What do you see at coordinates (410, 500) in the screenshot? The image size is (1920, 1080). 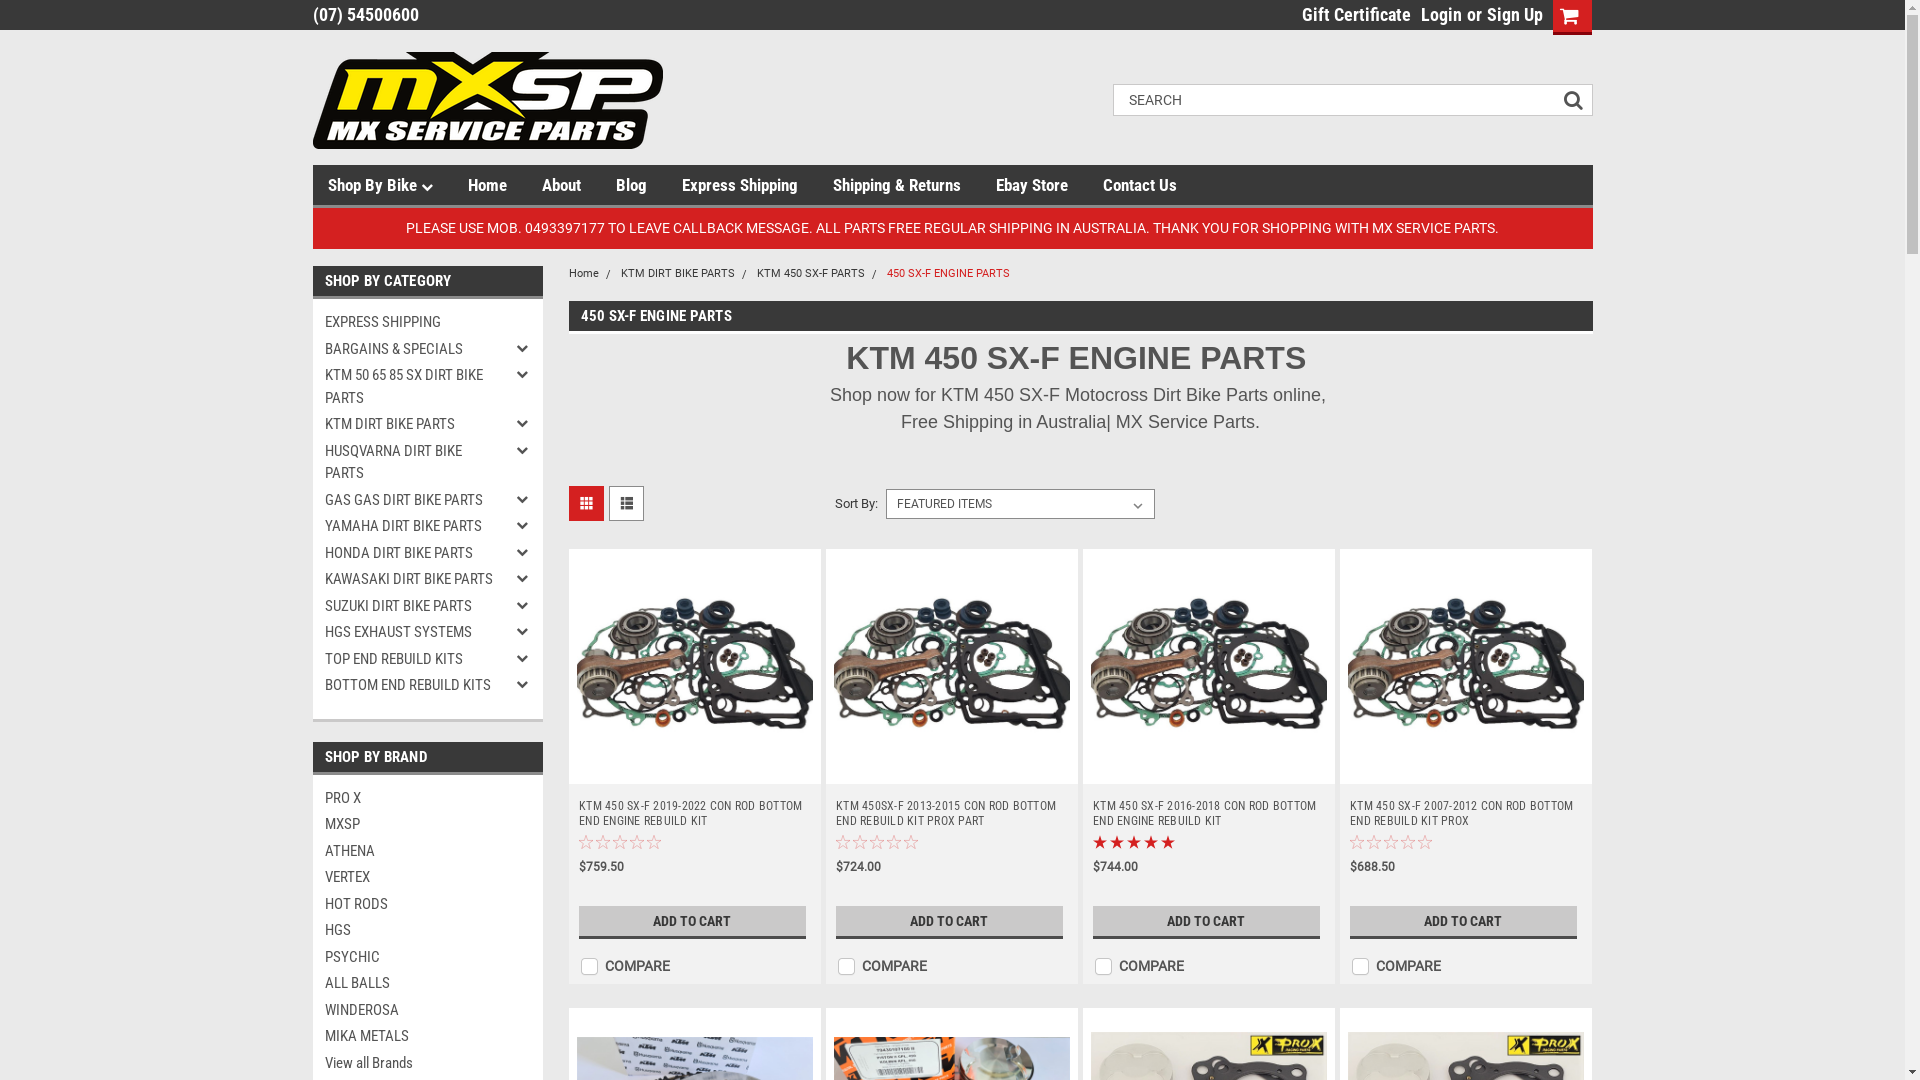 I see `GAS GAS DIRT BIKE PARTS` at bounding box center [410, 500].